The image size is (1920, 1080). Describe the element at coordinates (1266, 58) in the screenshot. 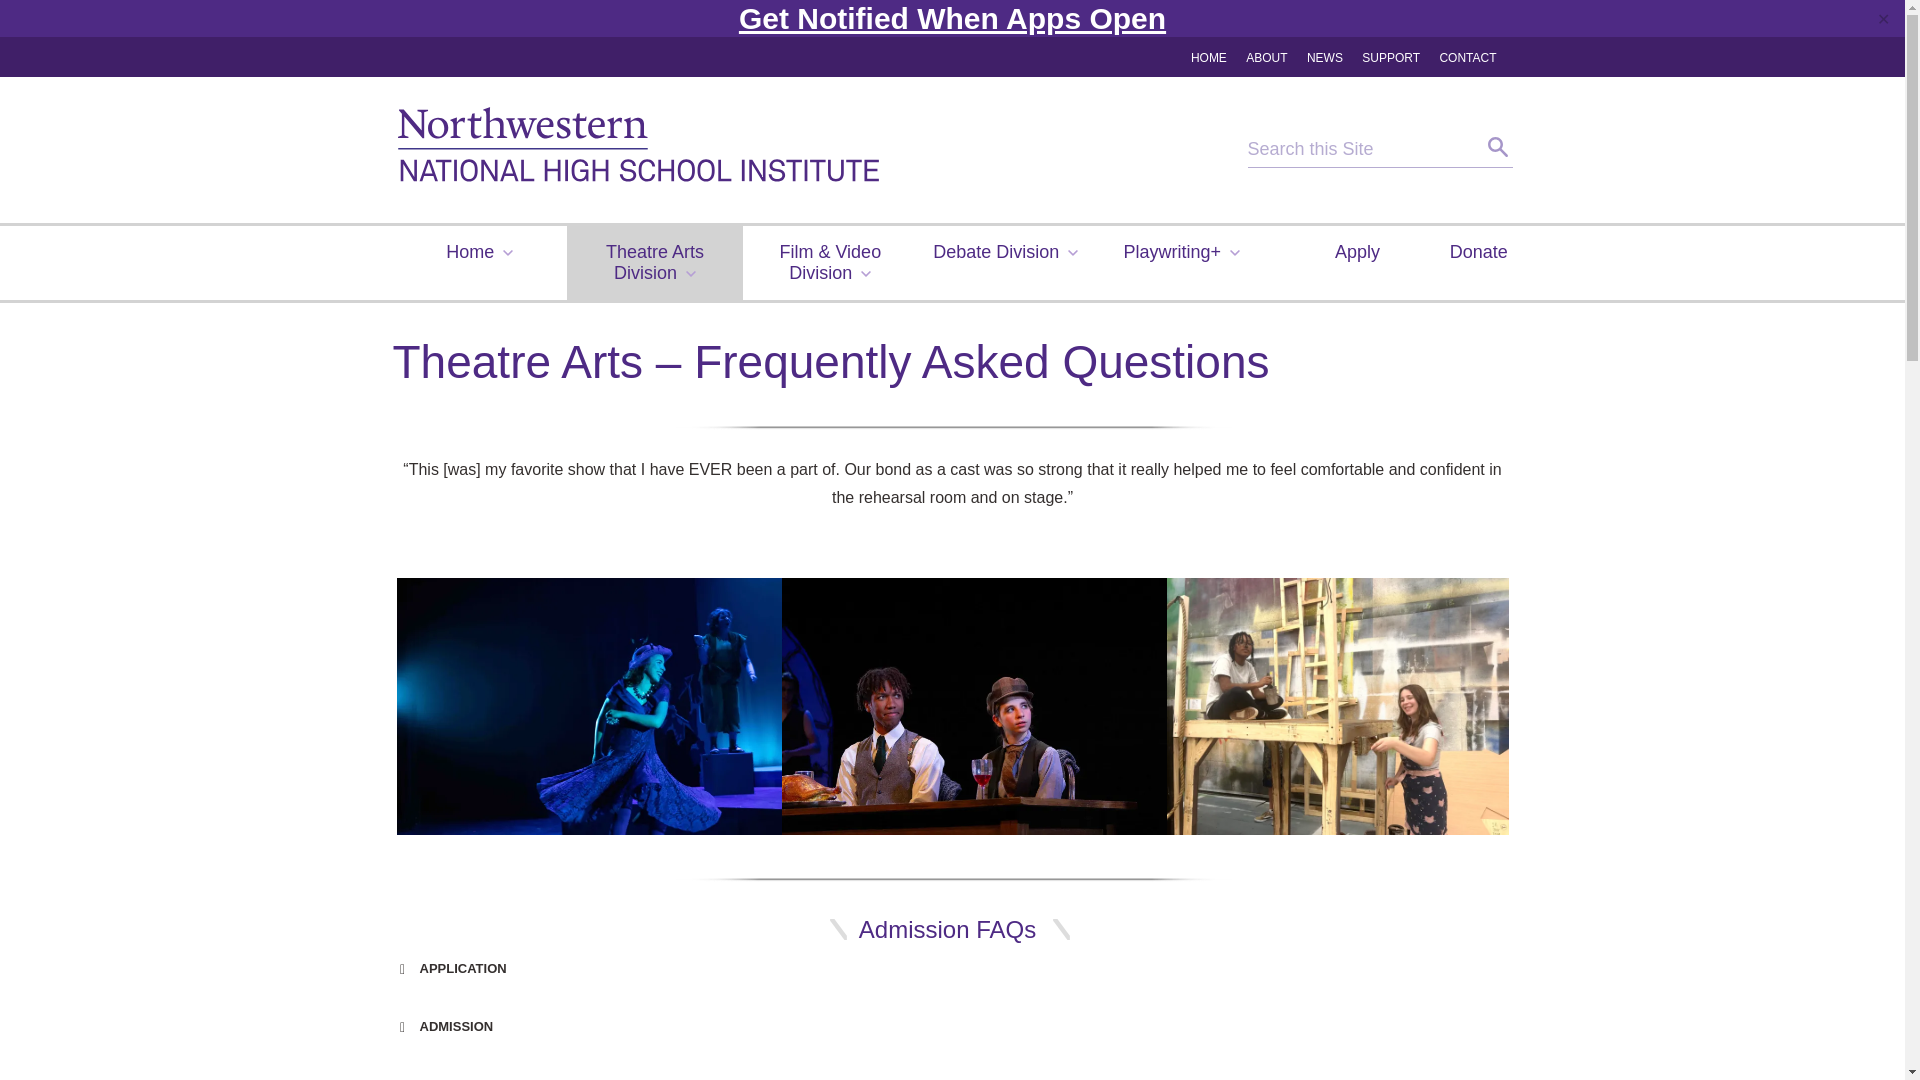

I see `ABOUT` at that location.